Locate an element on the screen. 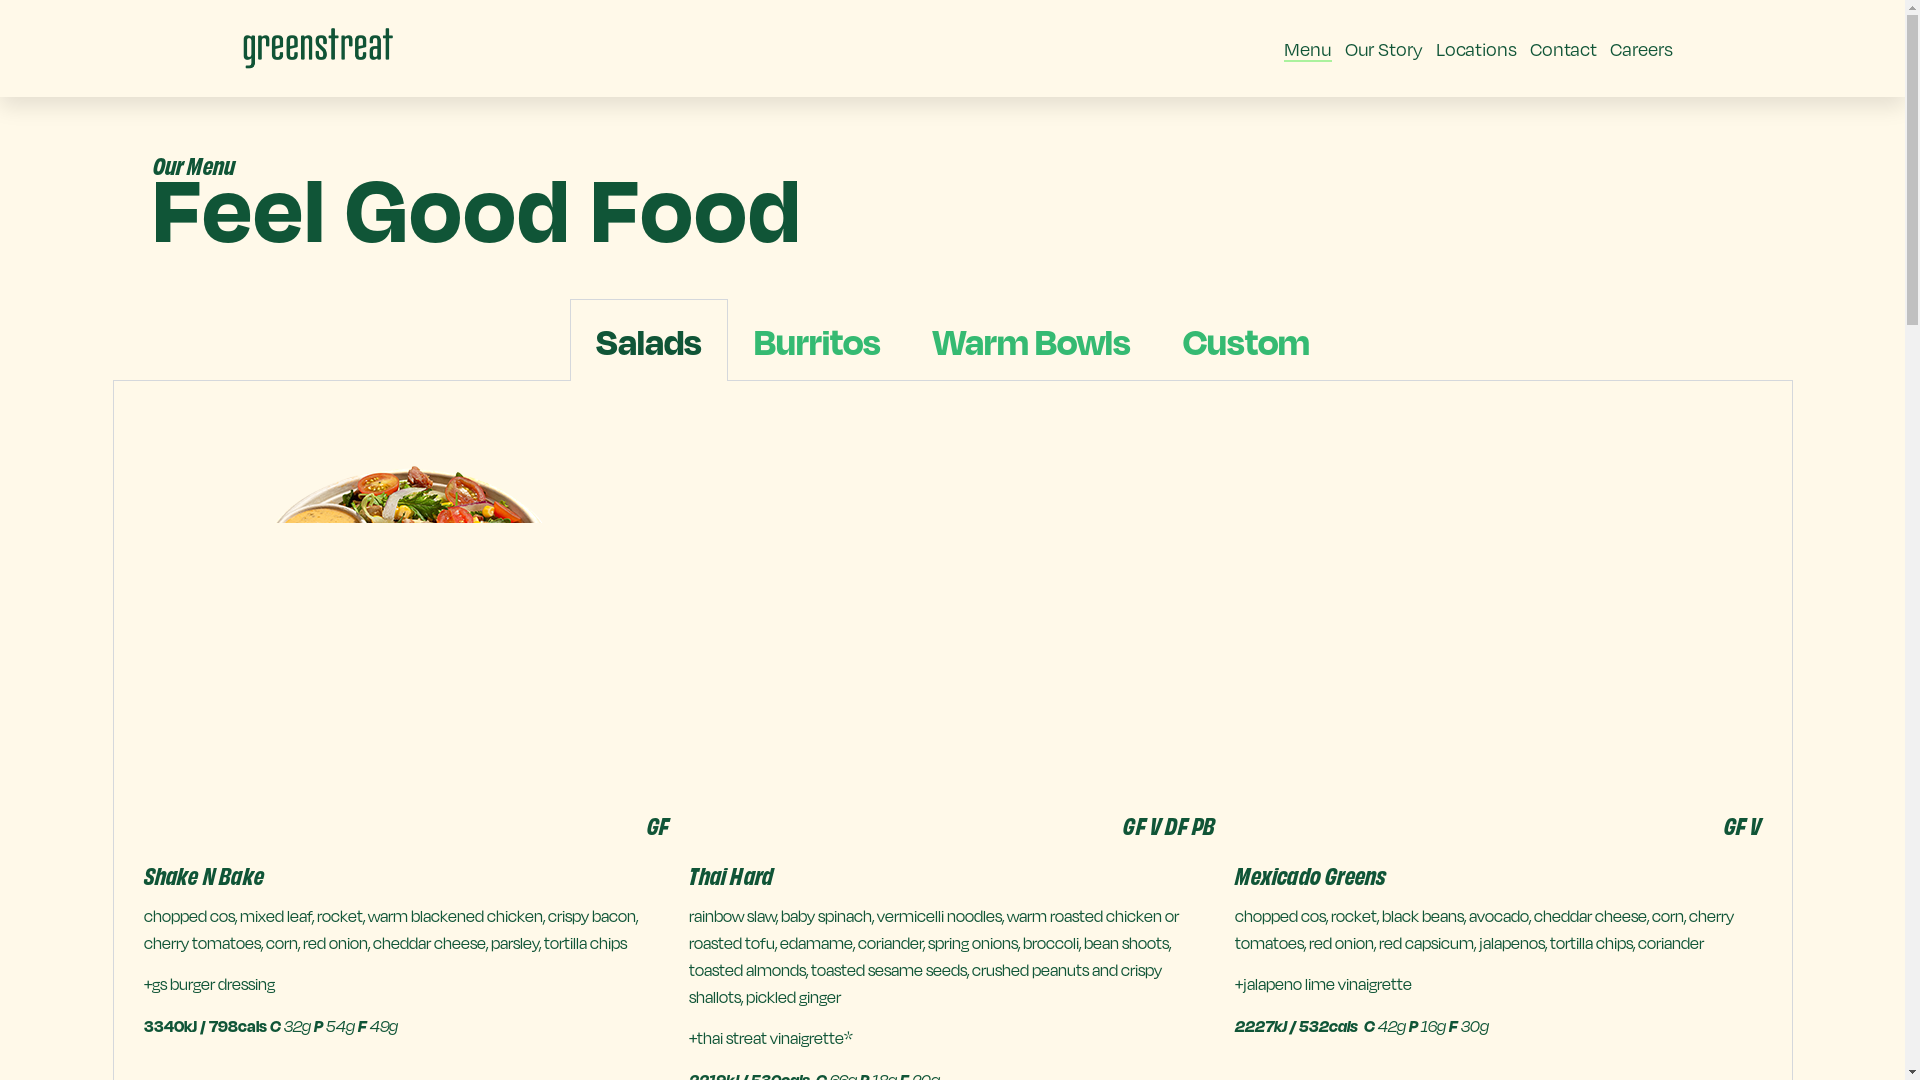 The height and width of the screenshot is (1080, 1920). Contact is located at coordinates (1564, 49).